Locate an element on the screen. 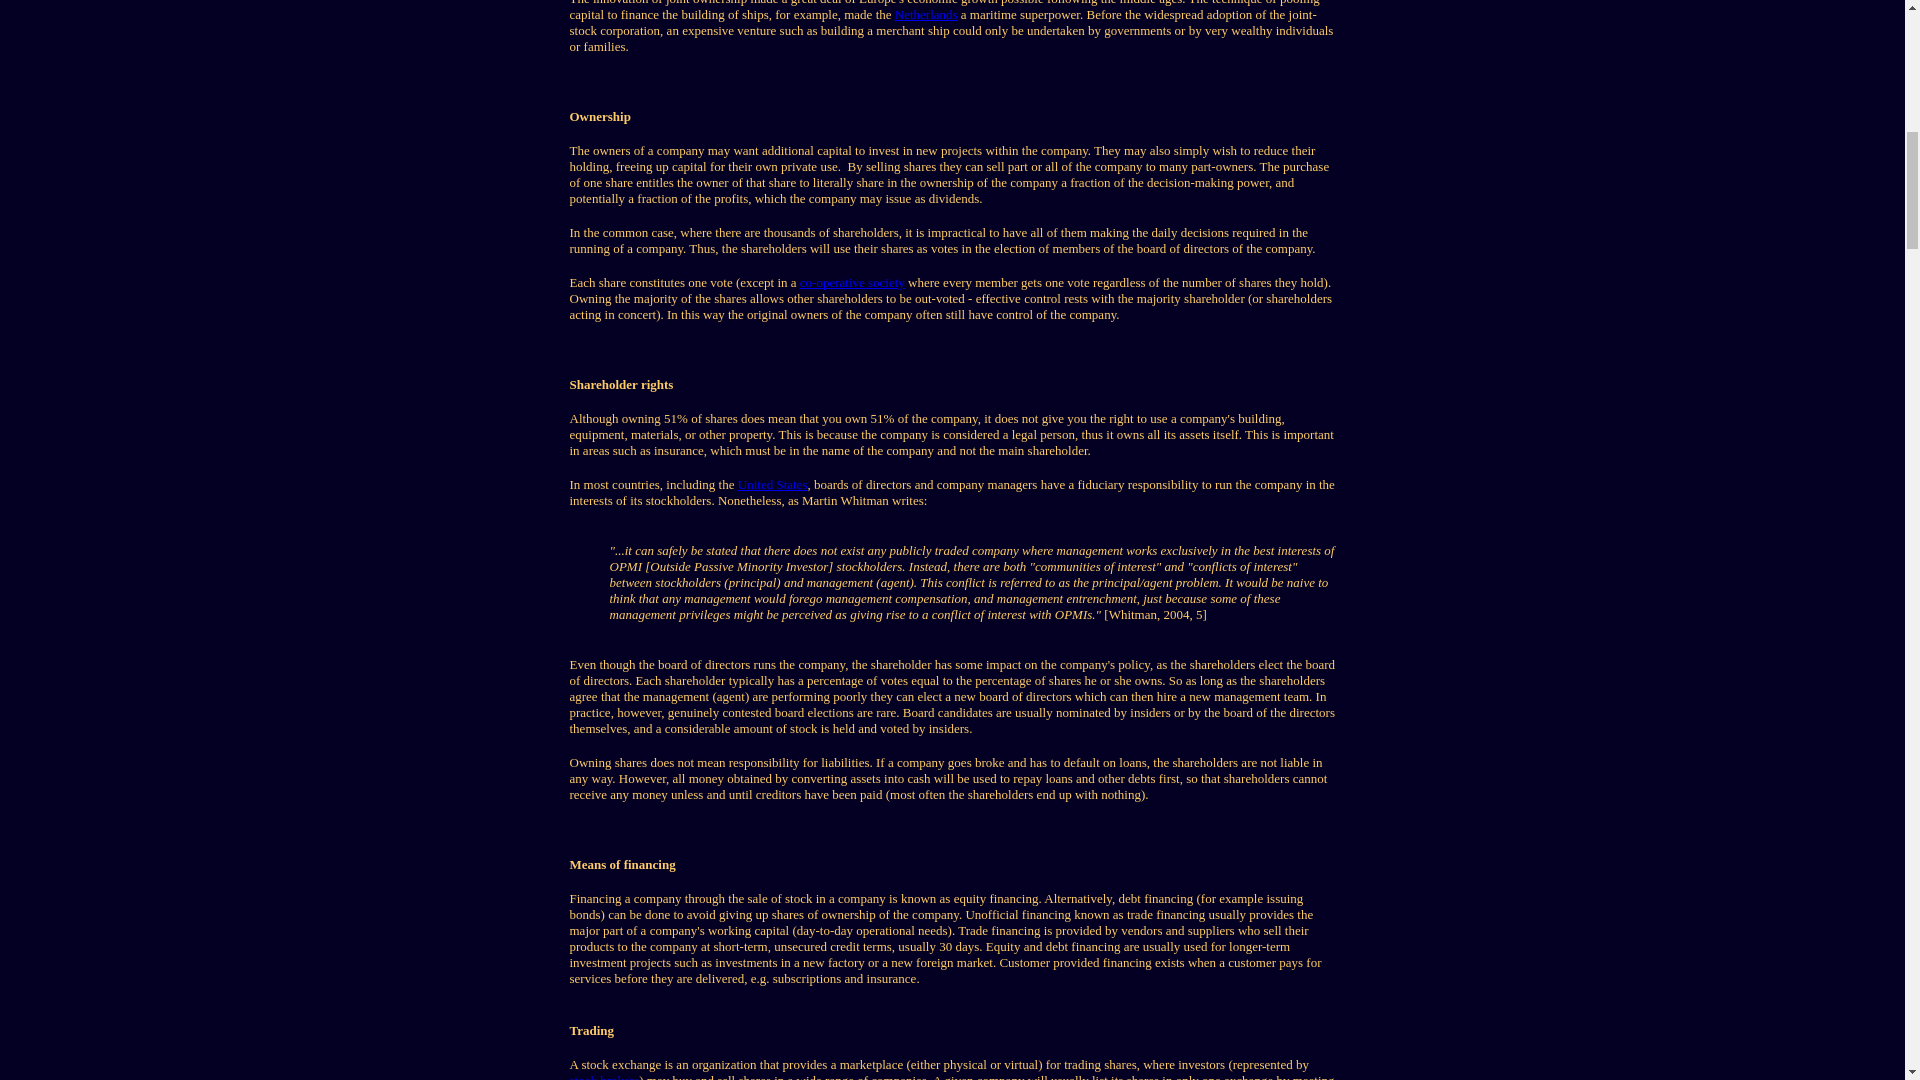 Image resolution: width=1920 pixels, height=1080 pixels. Cooperative is located at coordinates (852, 282).